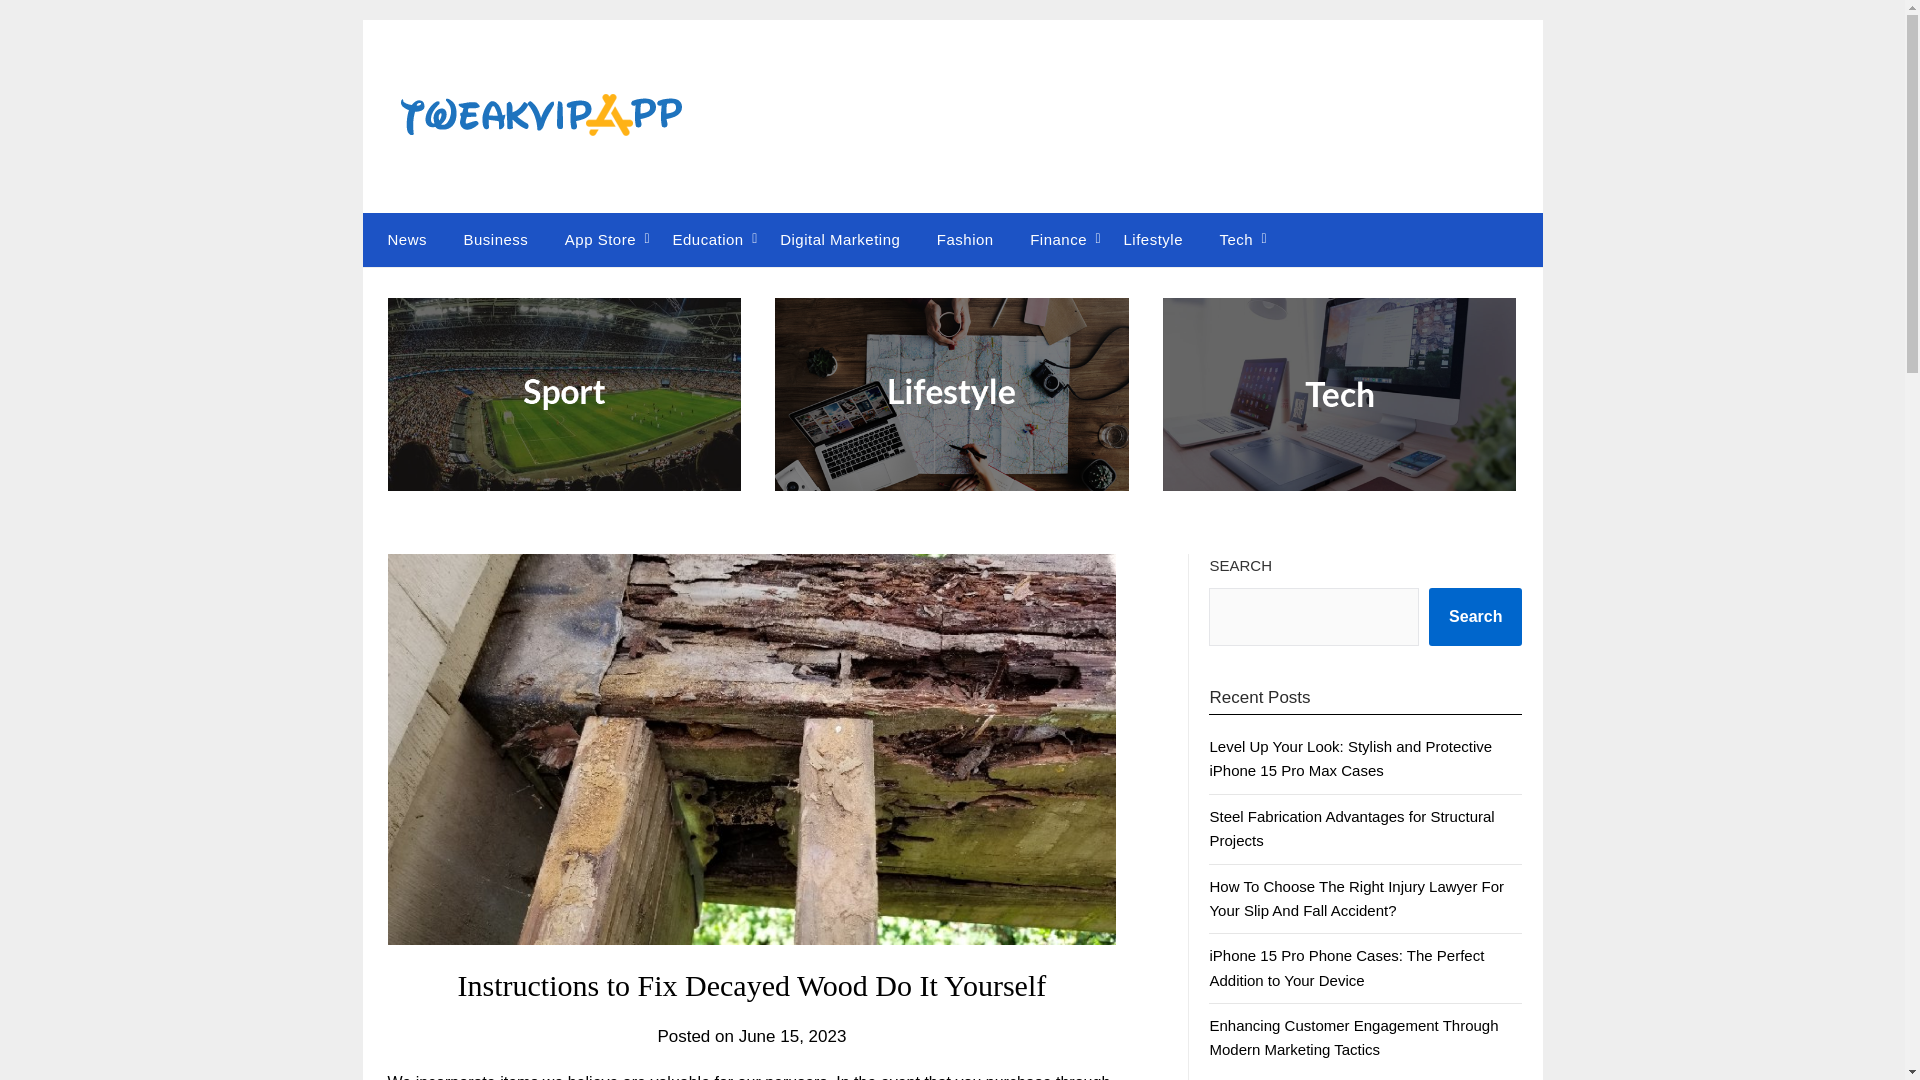 The height and width of the screenshot is (1080, 1920). I want to click on Digital Marketing, so click(840, 239).